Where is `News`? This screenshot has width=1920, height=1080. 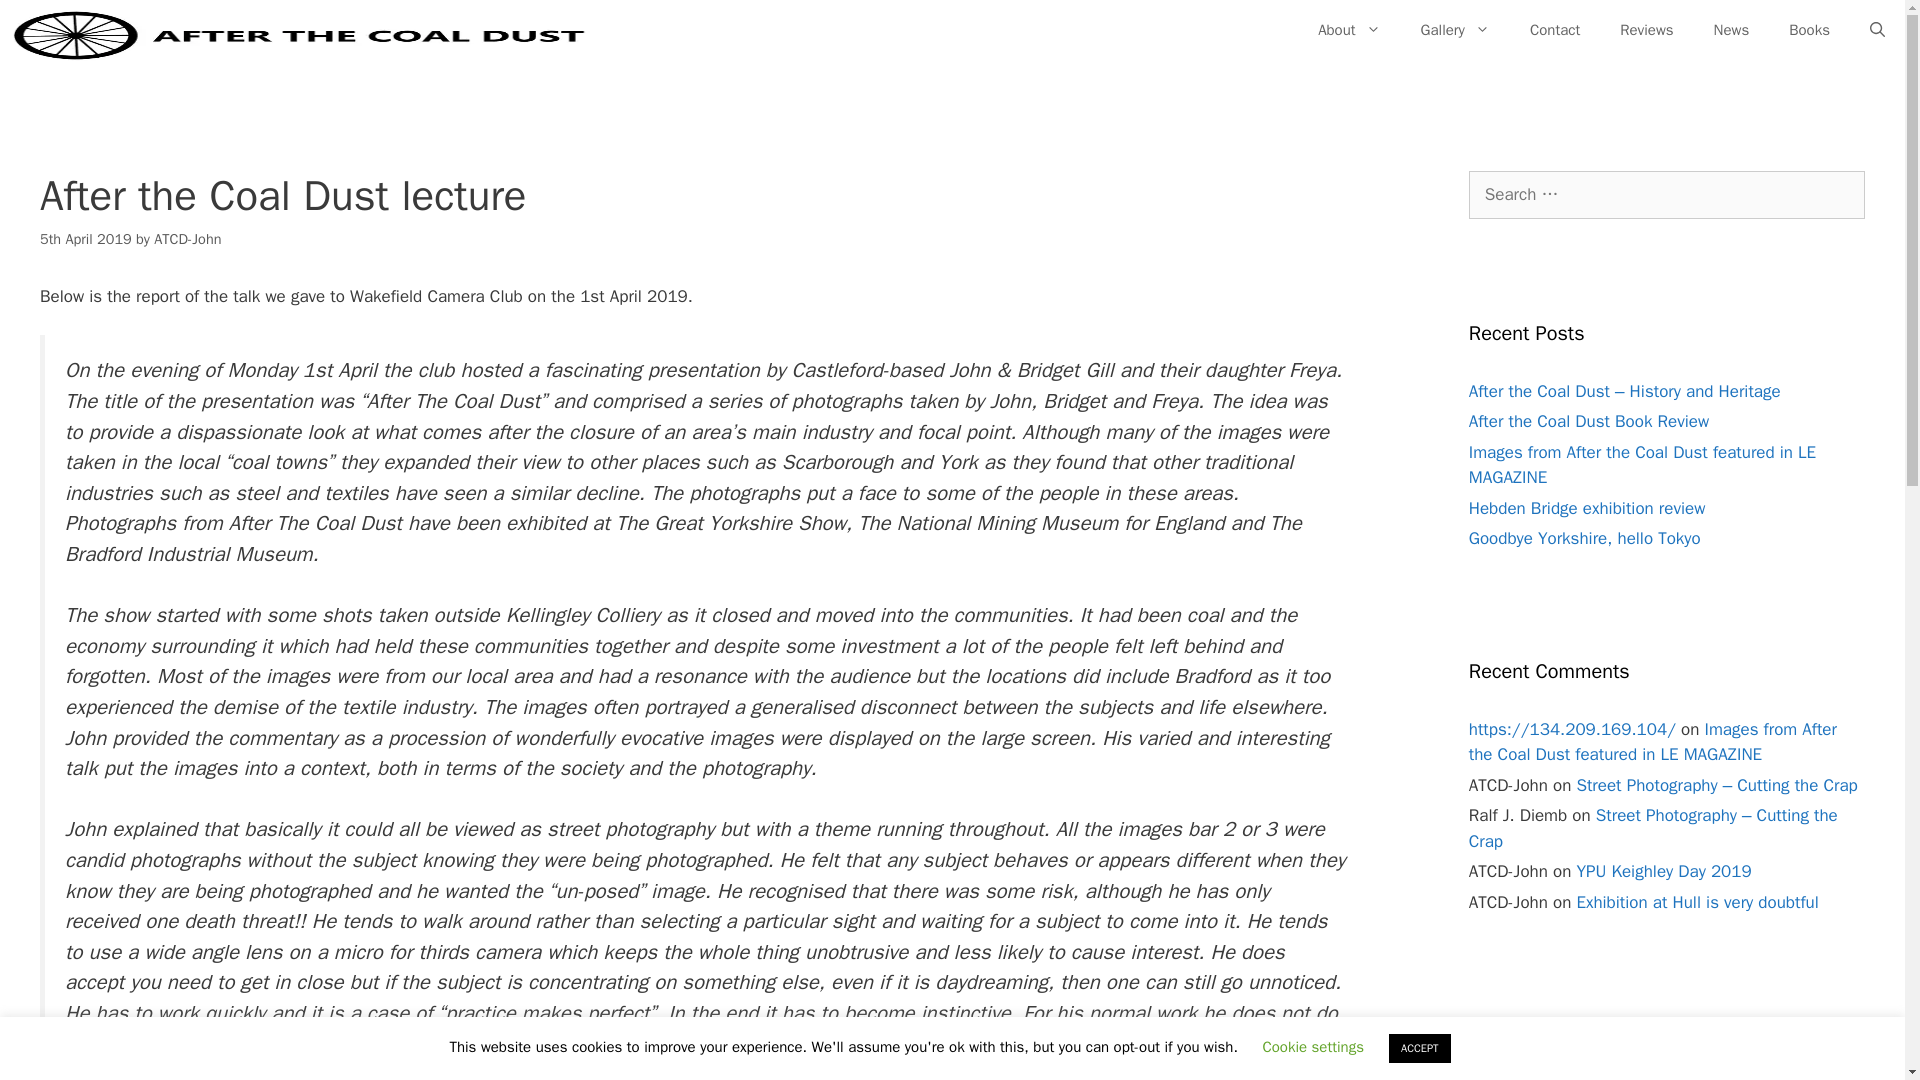 News is located at coordinates (1732, 30).